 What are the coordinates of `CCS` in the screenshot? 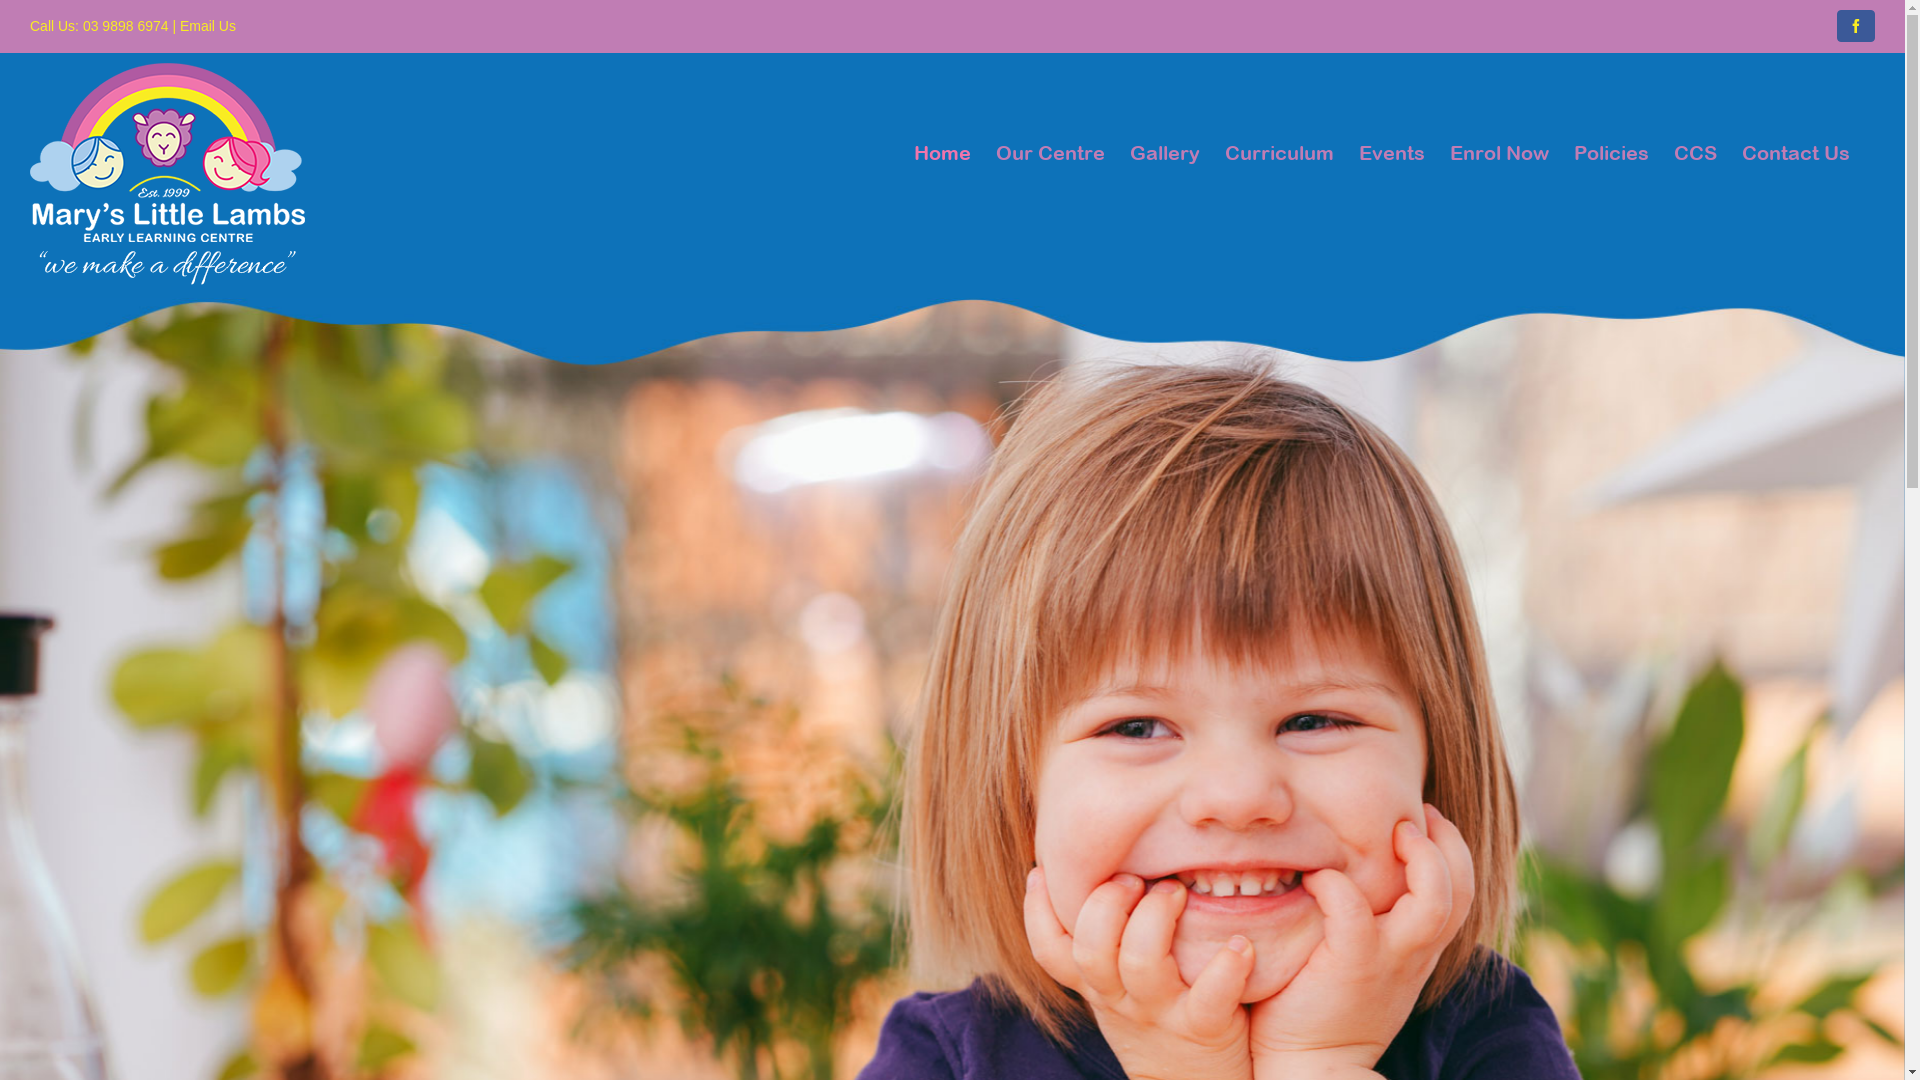 It's located at (1696, 120).